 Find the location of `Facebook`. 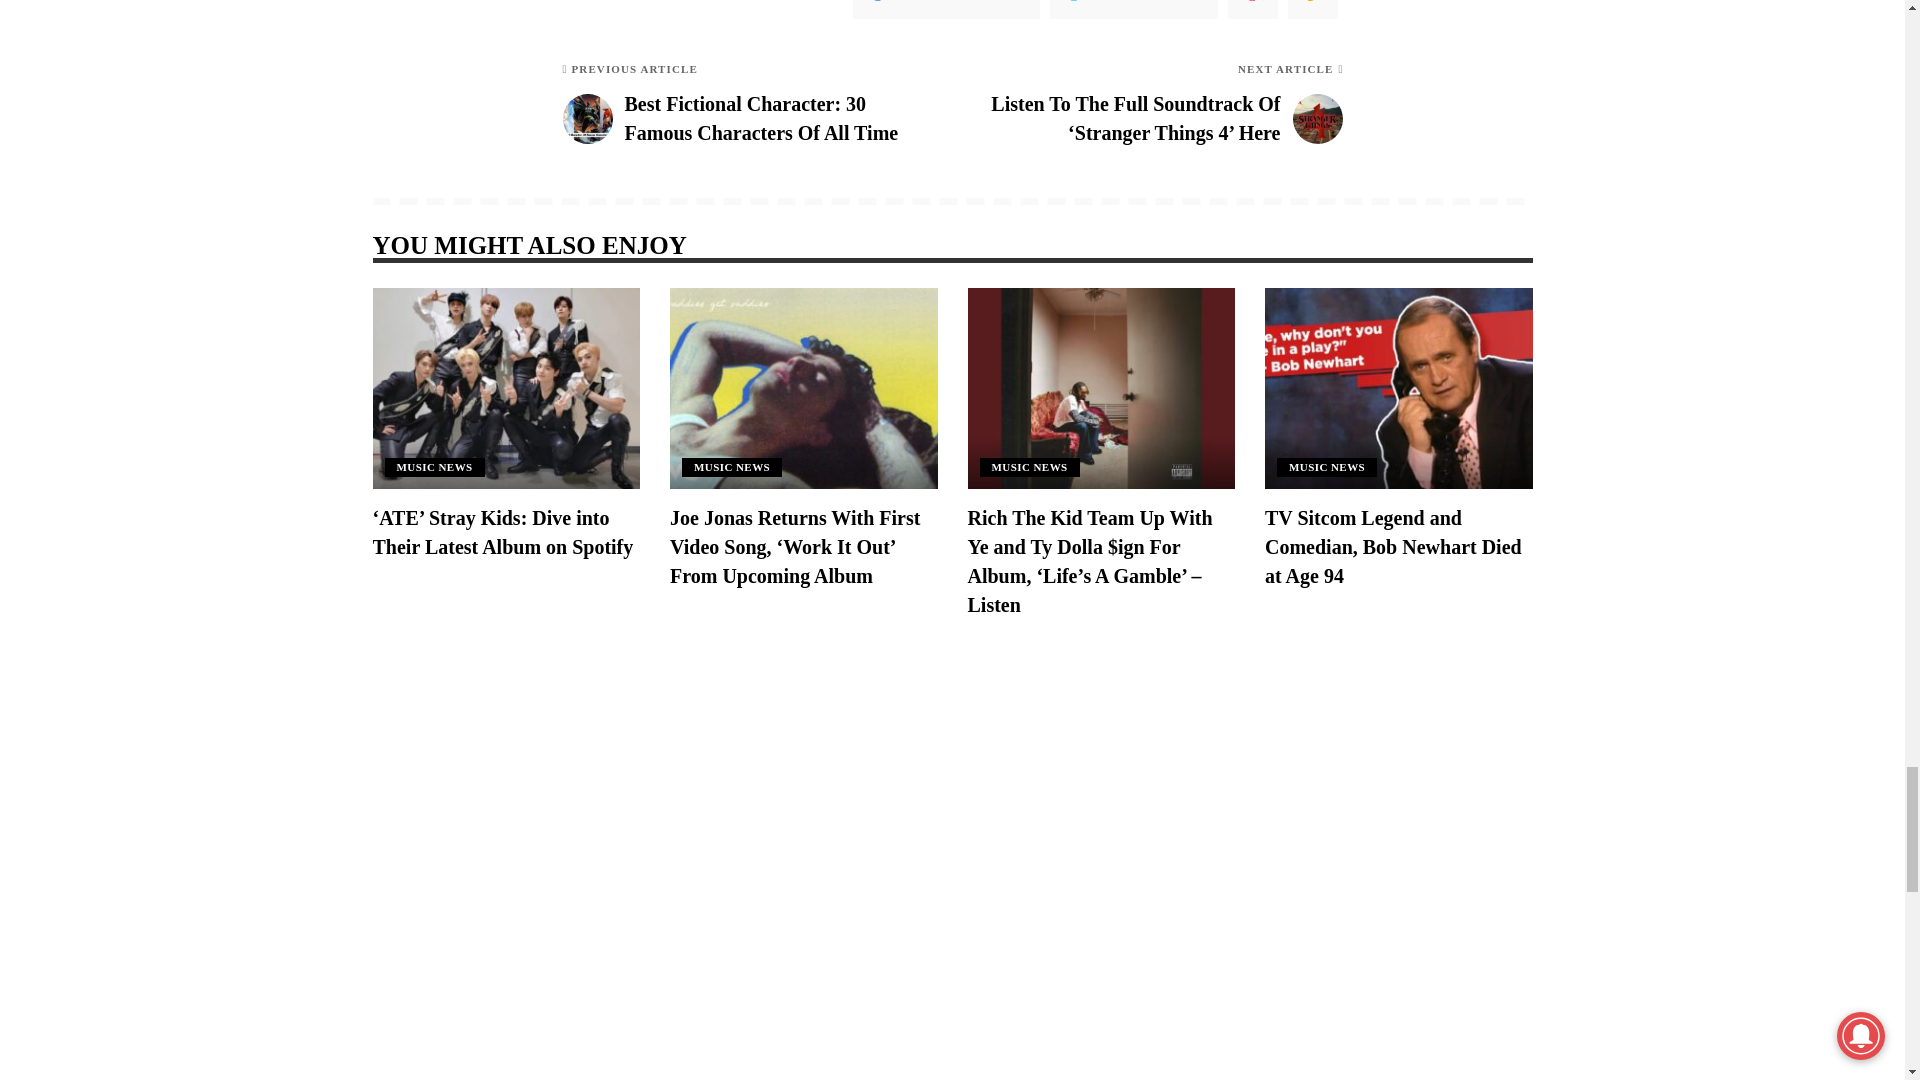

Facebook is located at coordinates (946, 10).